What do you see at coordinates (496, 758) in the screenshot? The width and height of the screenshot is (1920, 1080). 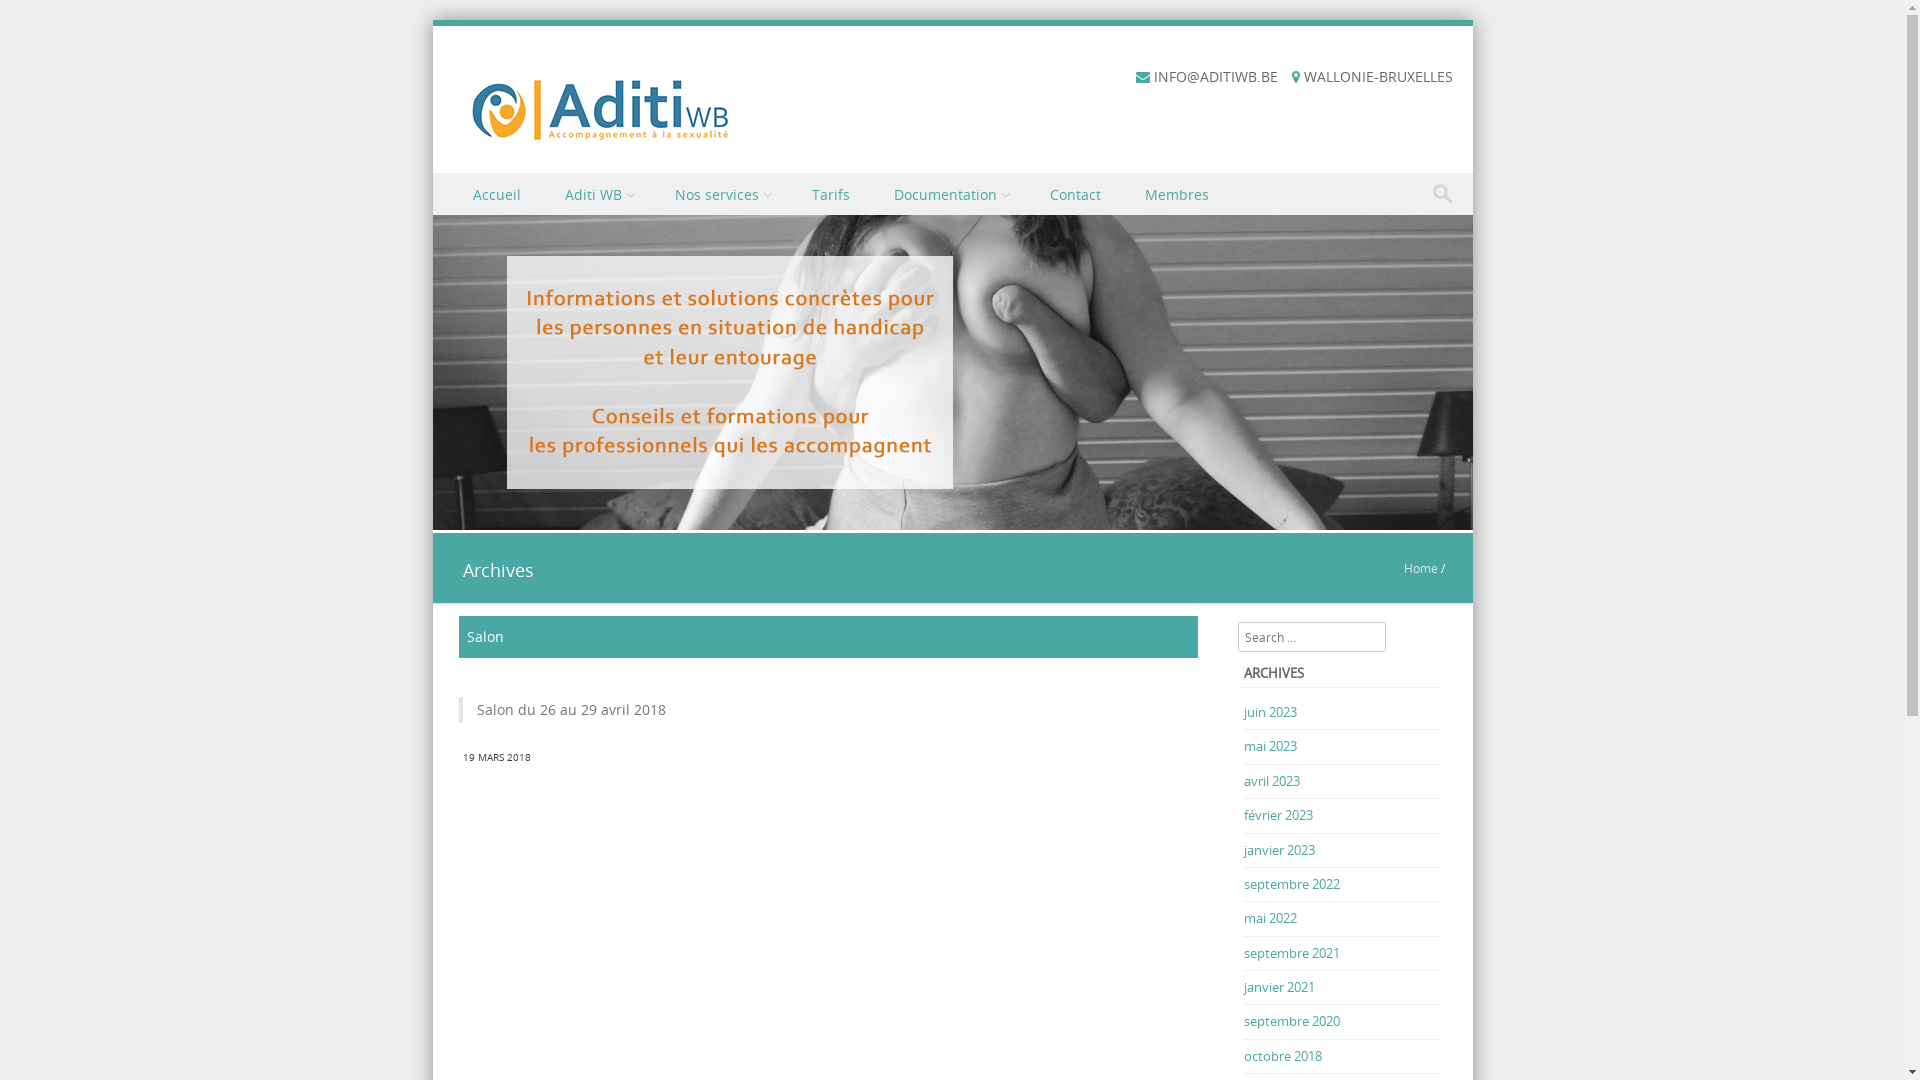 I see `19 MARS 2018` at bounding box center [496, 758].